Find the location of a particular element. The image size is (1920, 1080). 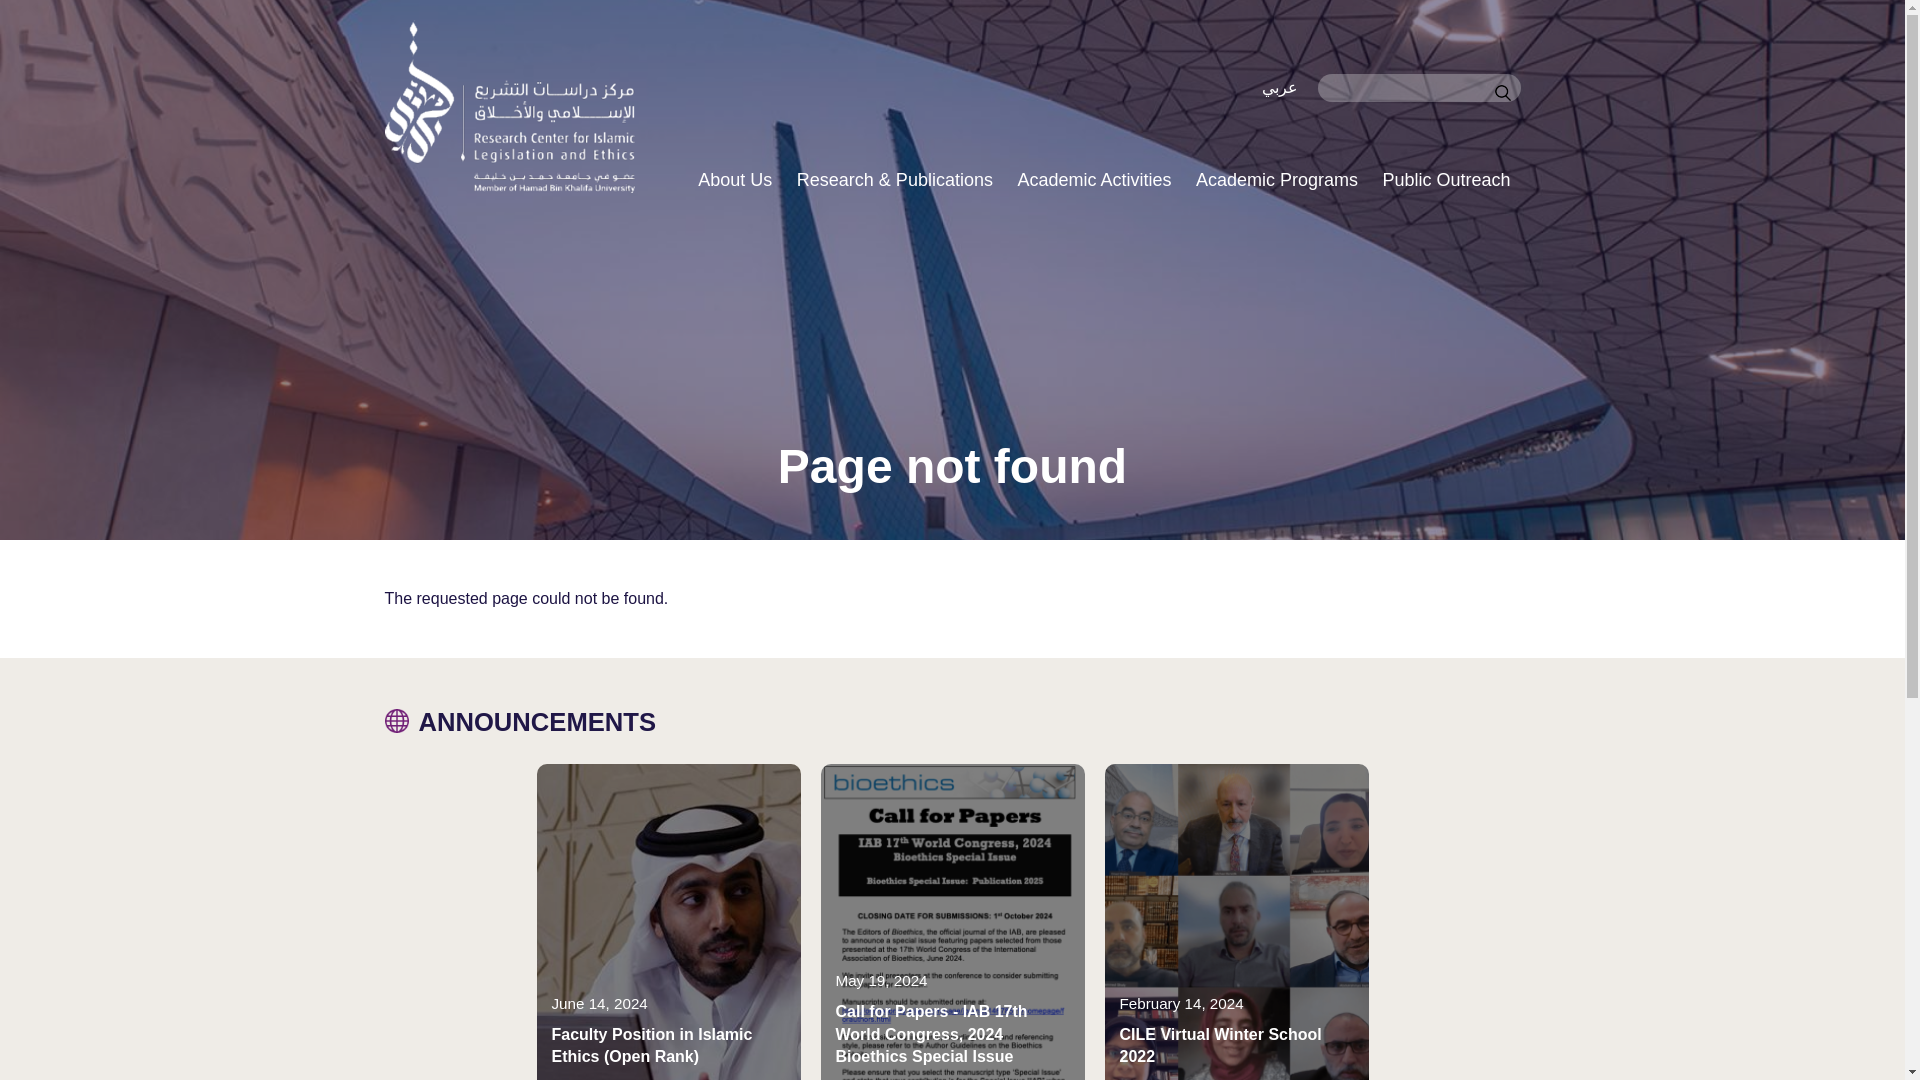

Academic Activities is located at coordinates (1093, 180).